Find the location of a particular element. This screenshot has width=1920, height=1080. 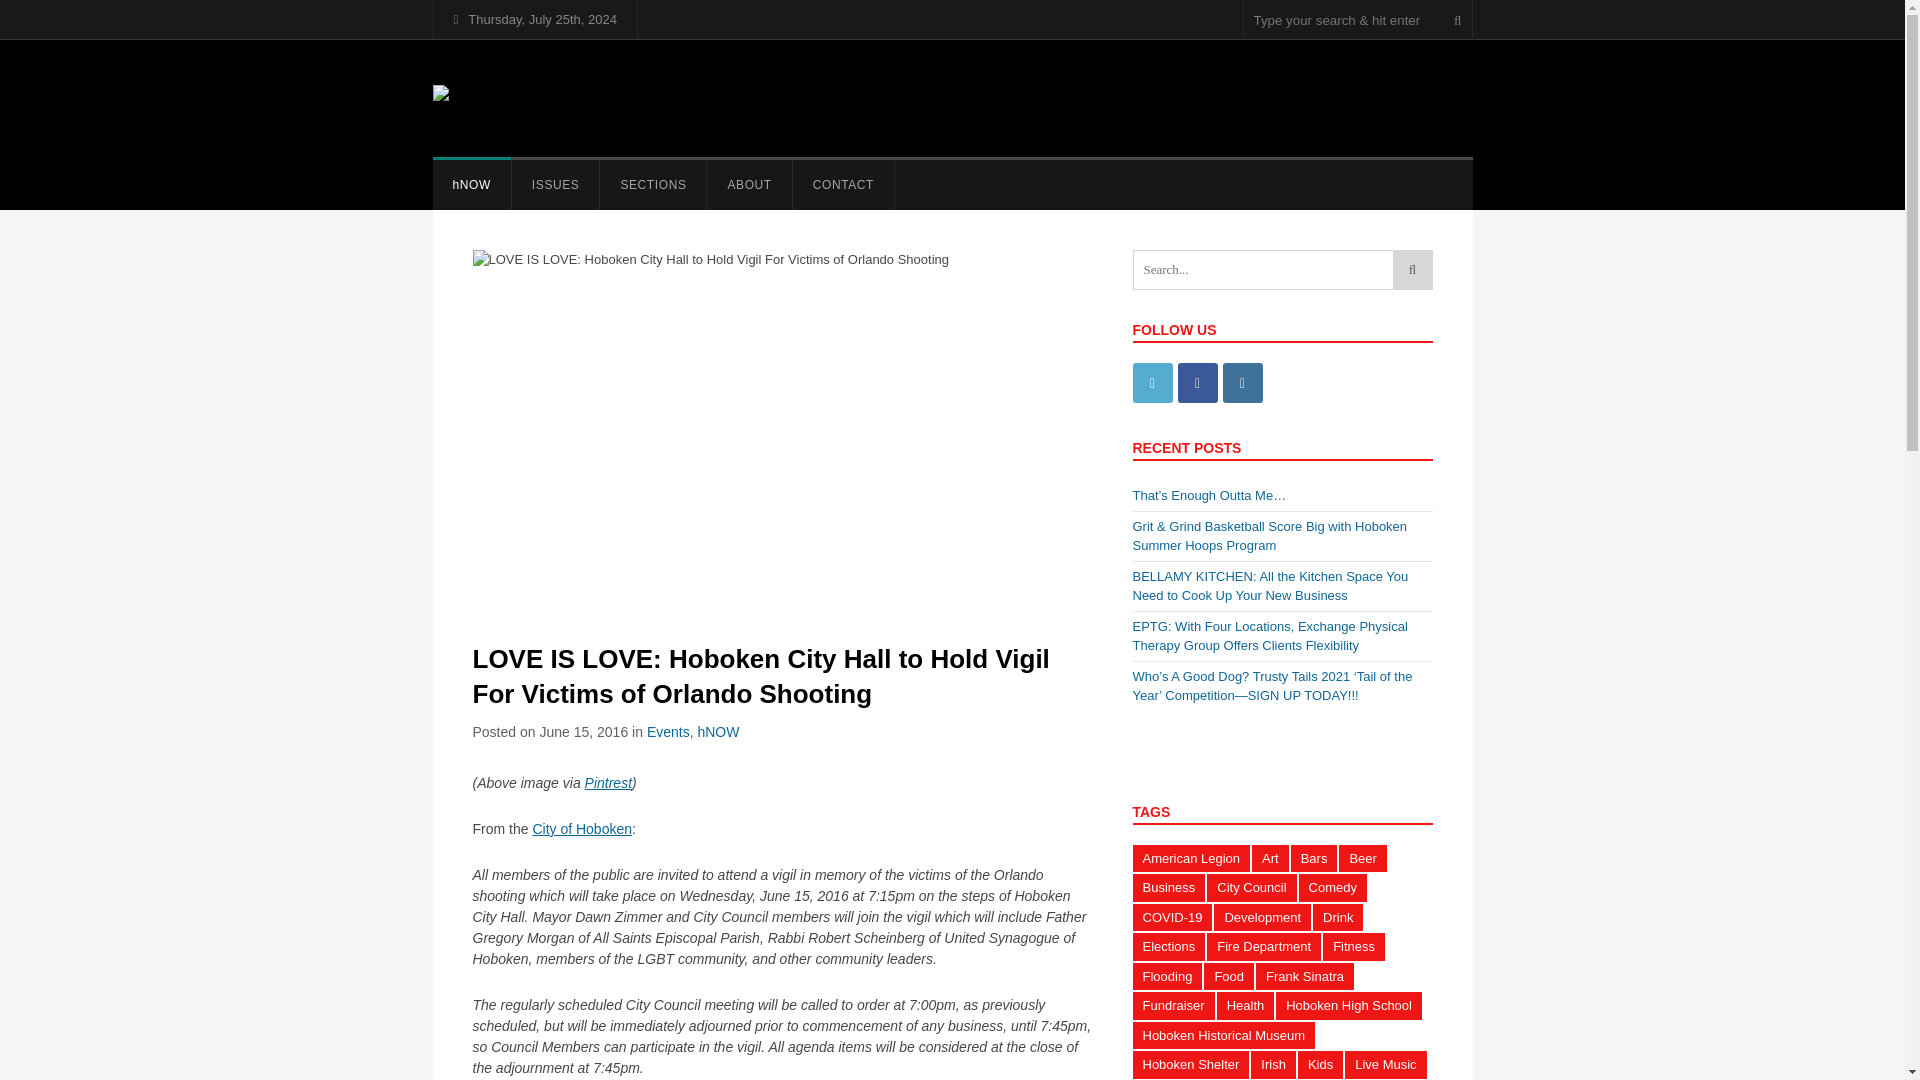

hmag is located at coordinates (466, 98).